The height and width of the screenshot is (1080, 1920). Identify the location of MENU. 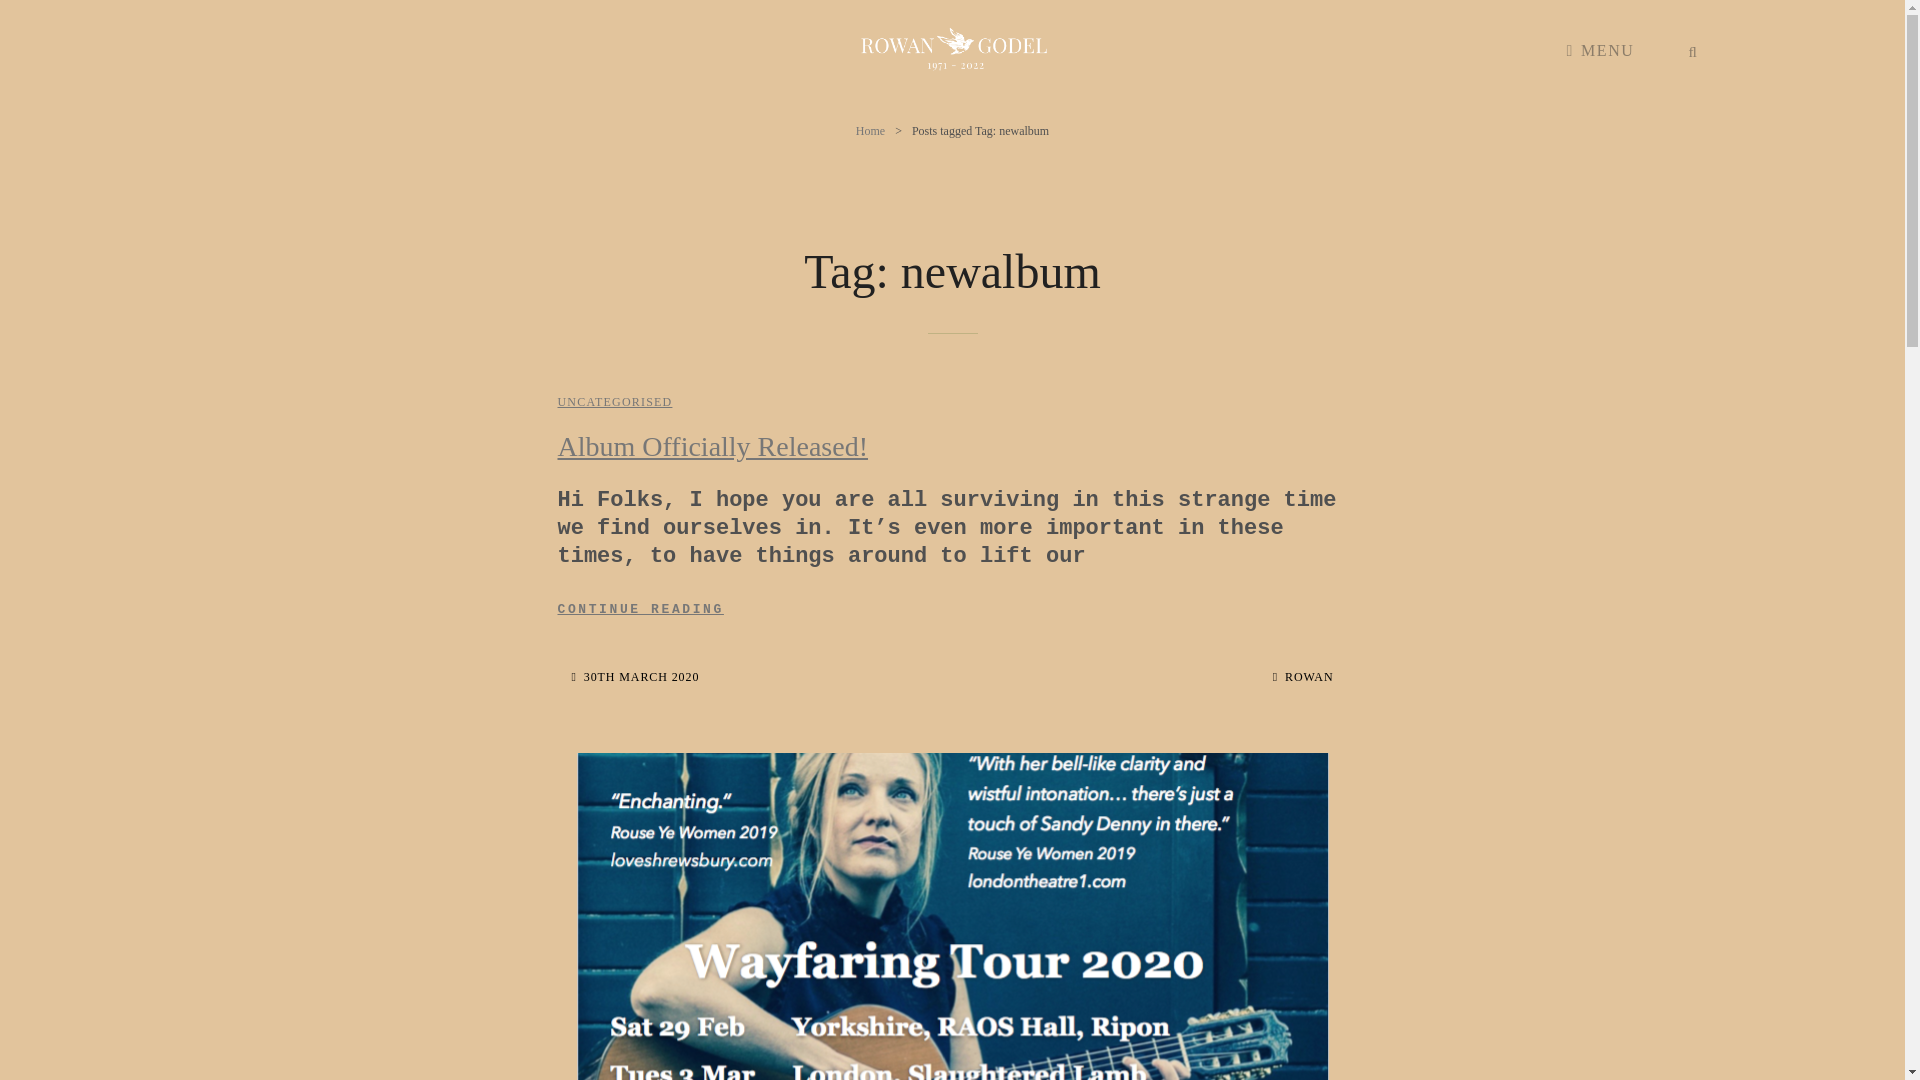
(952, 610).